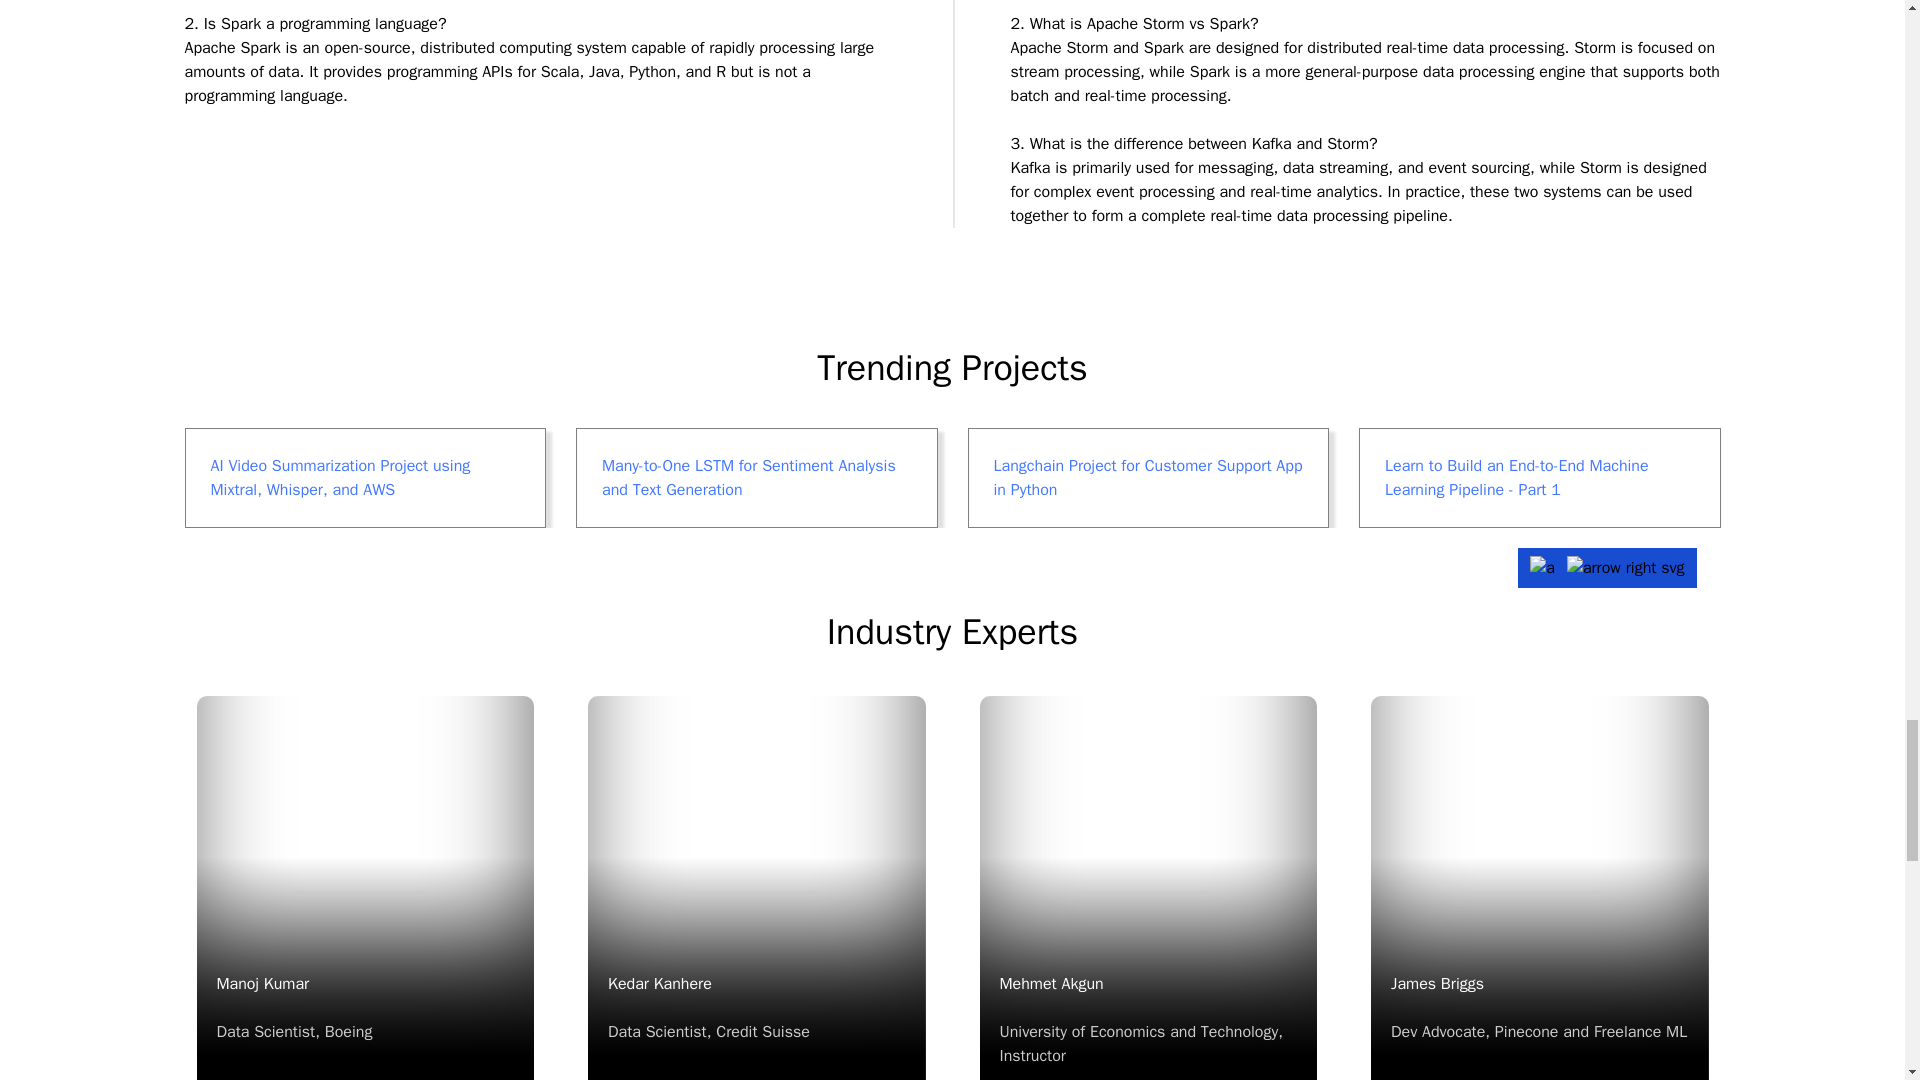 The image size is (1920, 1080). What do you see at coordinates (757, 888) in the screenshot?
I see `Langchain Project for Customer Support App in Python` at bounding box center [757, 888].